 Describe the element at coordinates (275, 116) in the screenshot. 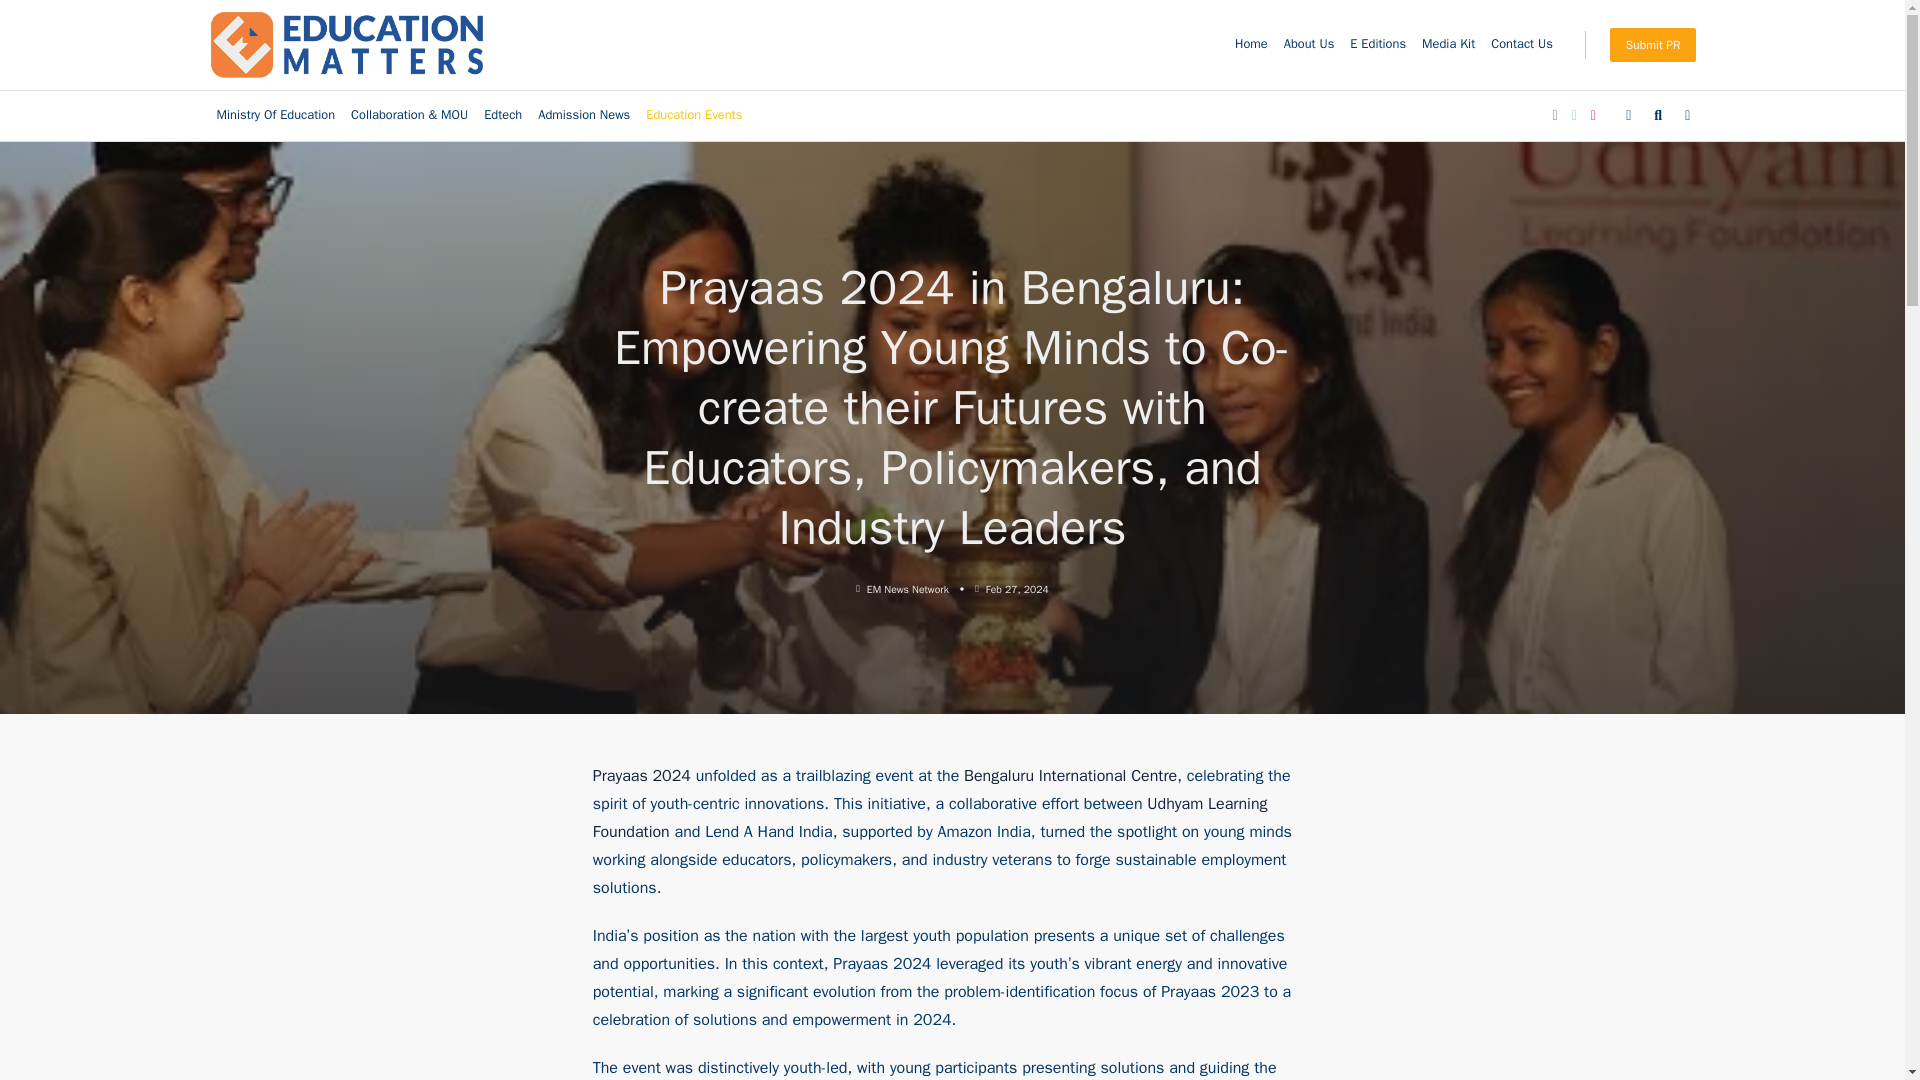

I see `Ministry Of Education` at that location.